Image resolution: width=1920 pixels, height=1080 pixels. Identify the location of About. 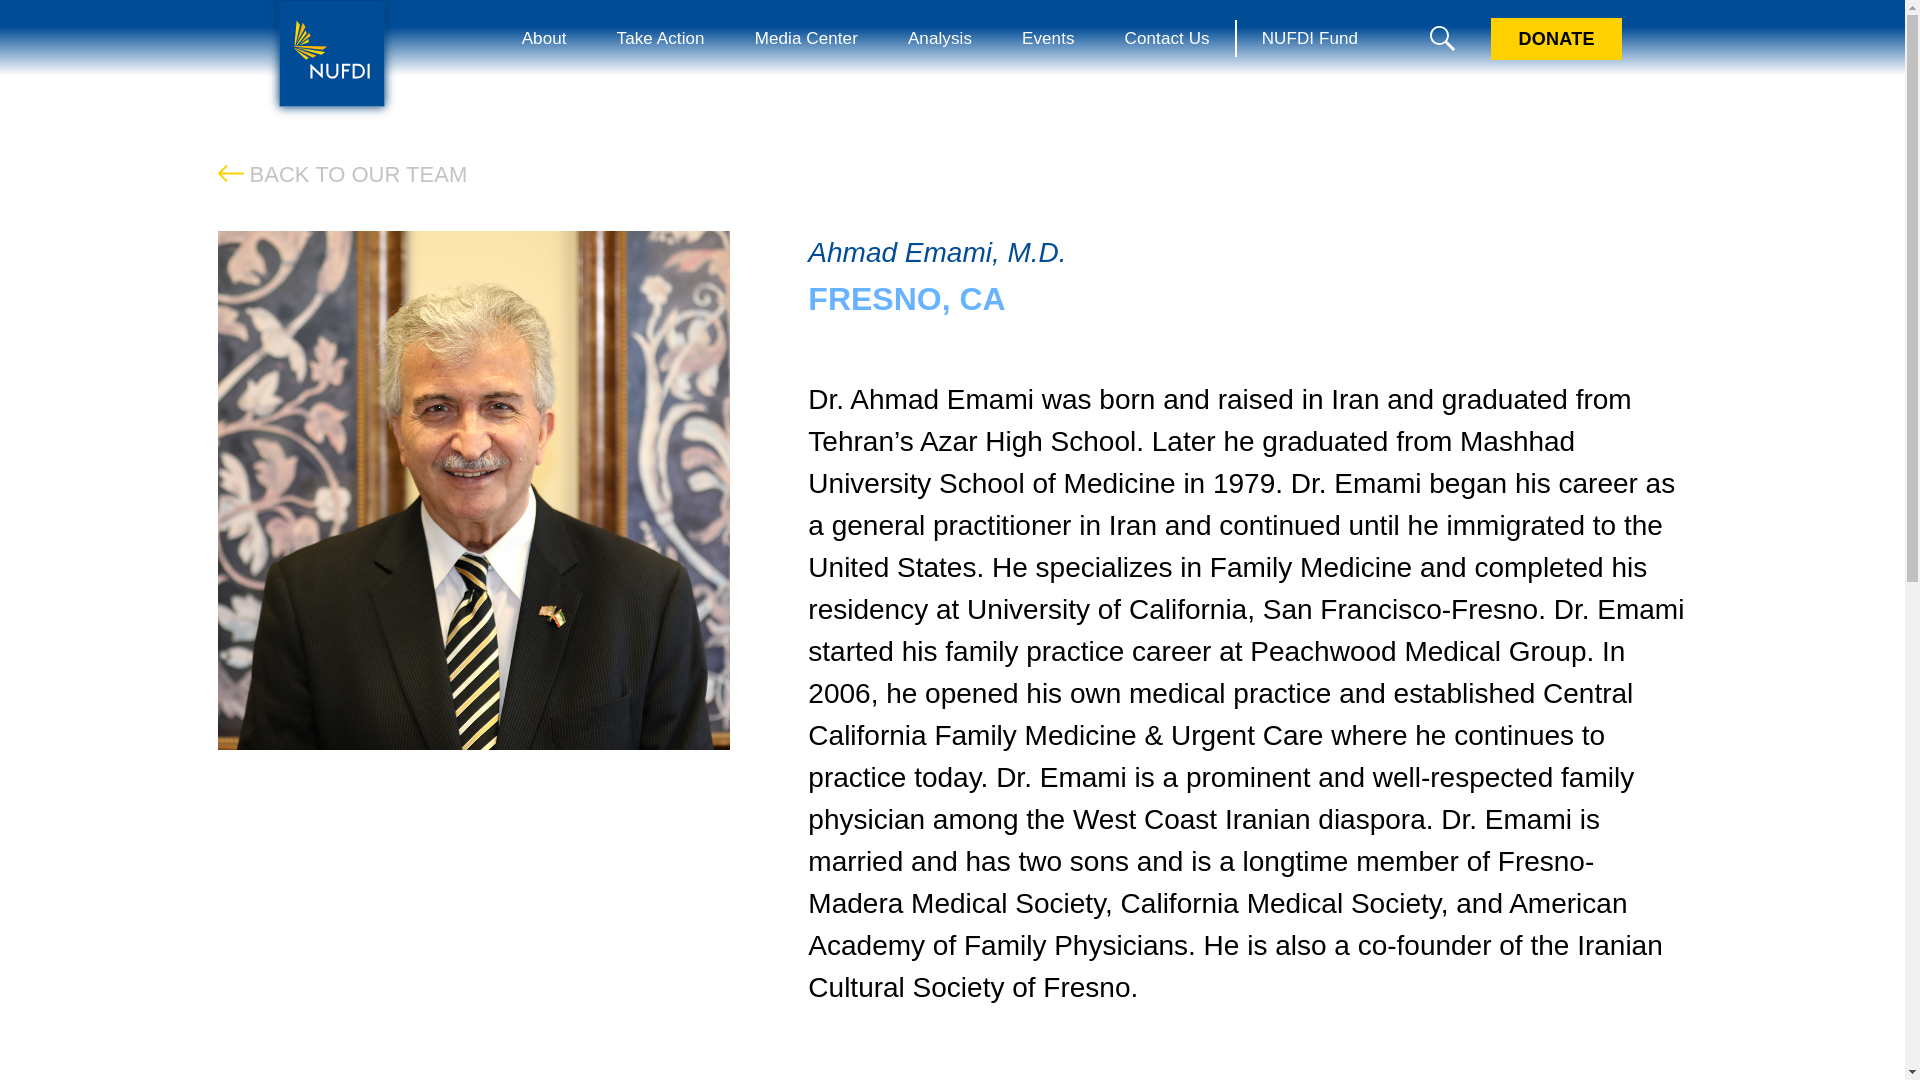
(544, 38).